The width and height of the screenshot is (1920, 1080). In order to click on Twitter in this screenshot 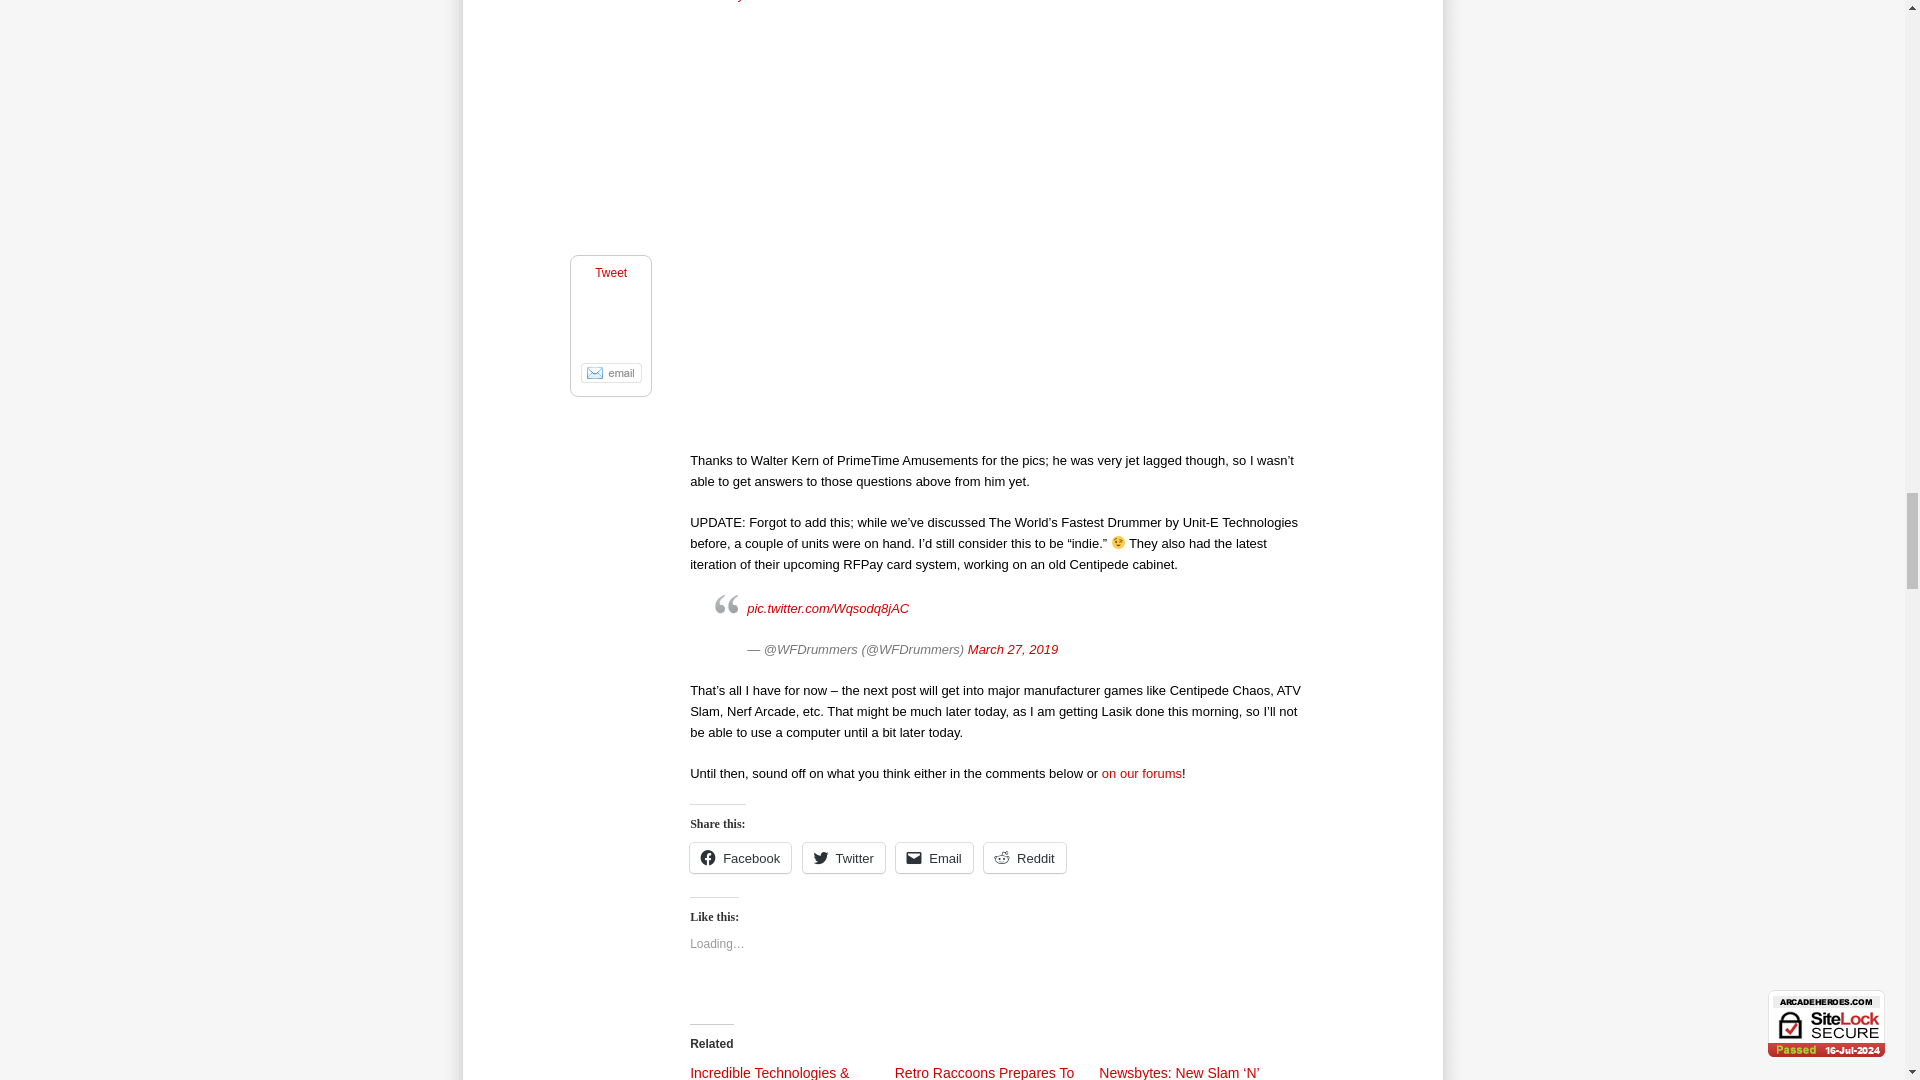, I will do `click(844, 858)`.